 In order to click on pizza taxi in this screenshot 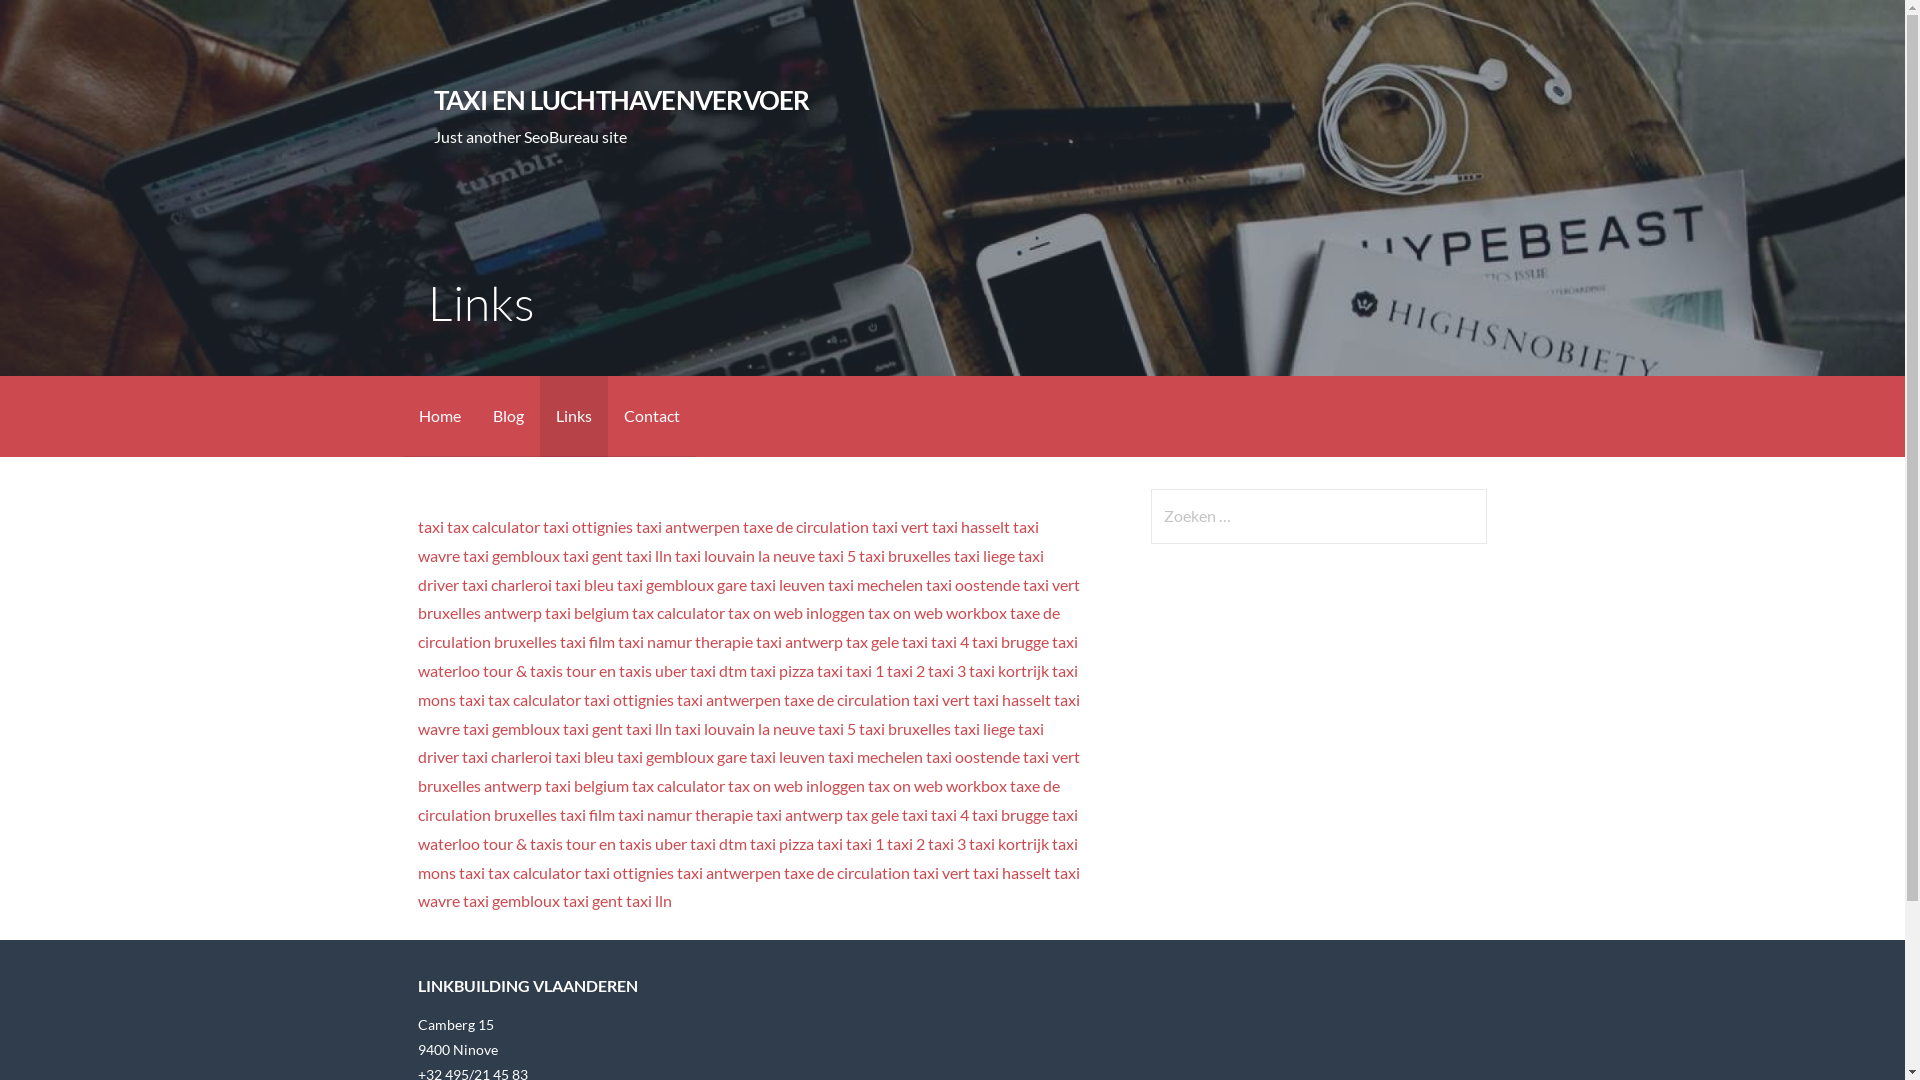, I will do `click(811, 844)`.